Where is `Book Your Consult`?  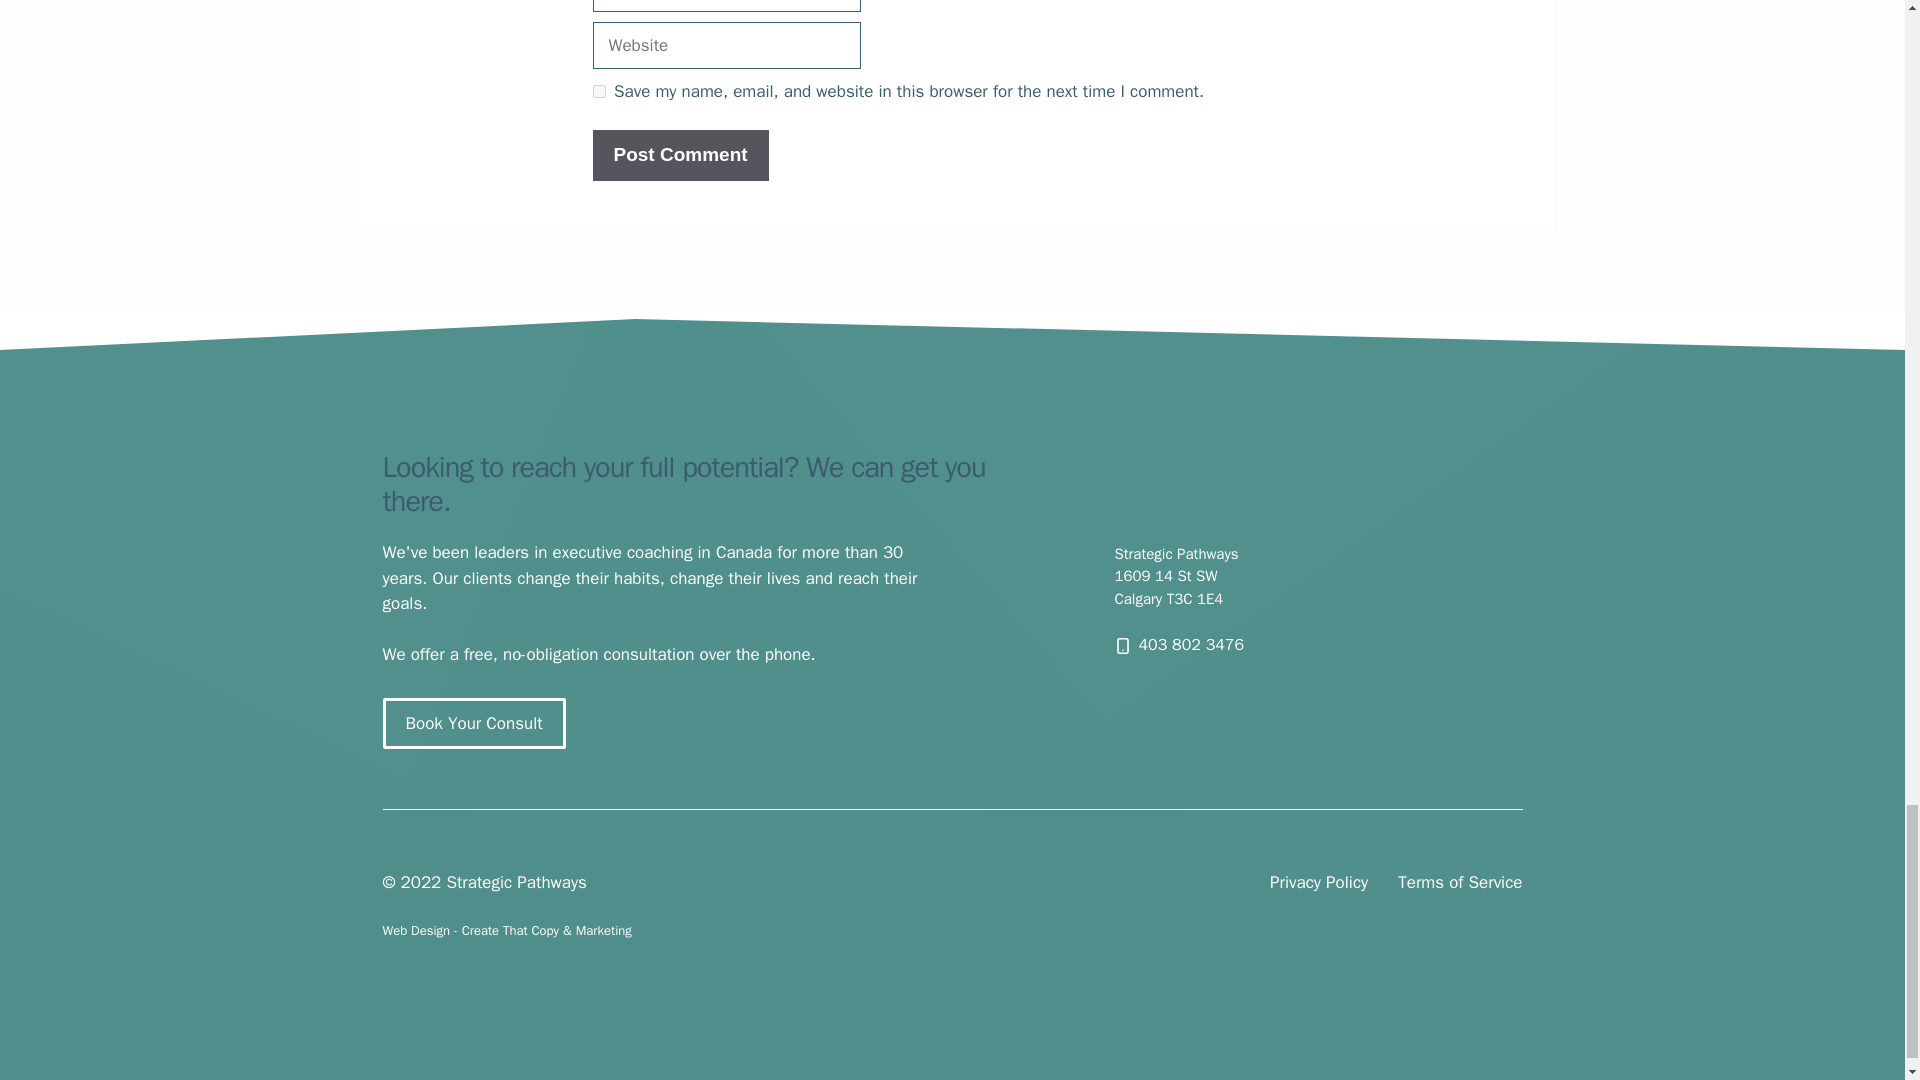
Book Your Consult is located at coordinates (473, 723).